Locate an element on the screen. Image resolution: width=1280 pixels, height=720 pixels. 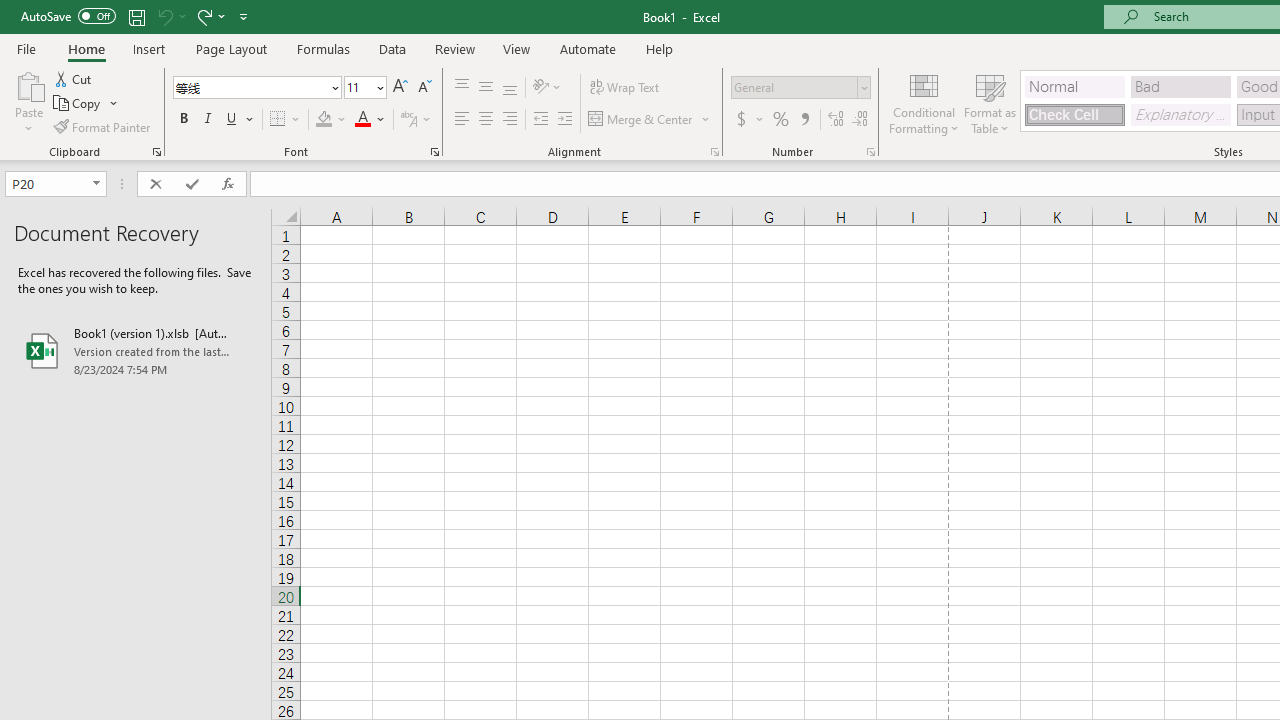
Paste is located at coordinates (28, 102).